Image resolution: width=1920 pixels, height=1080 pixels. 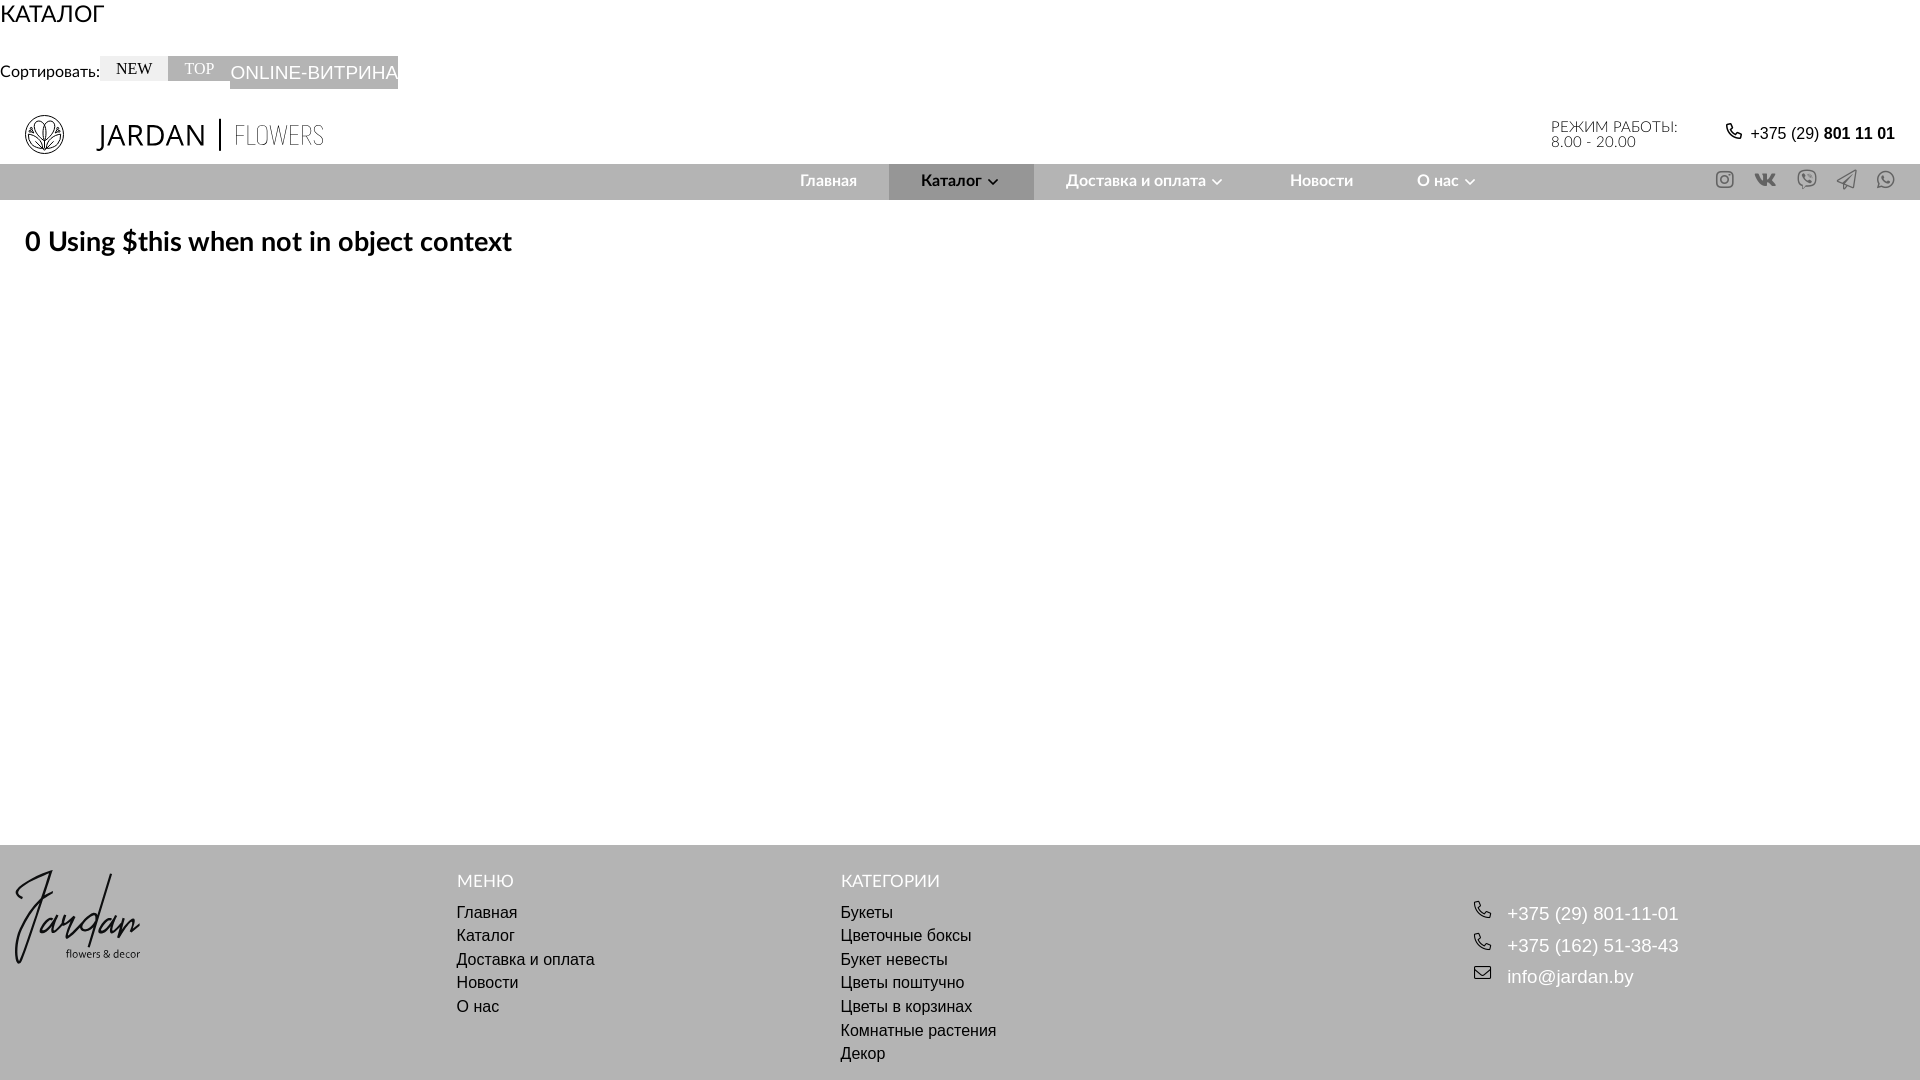 What do you see at coordinates (1809, 182) in the screenshot?
I see `viber` at bounding box center [1809, 182].